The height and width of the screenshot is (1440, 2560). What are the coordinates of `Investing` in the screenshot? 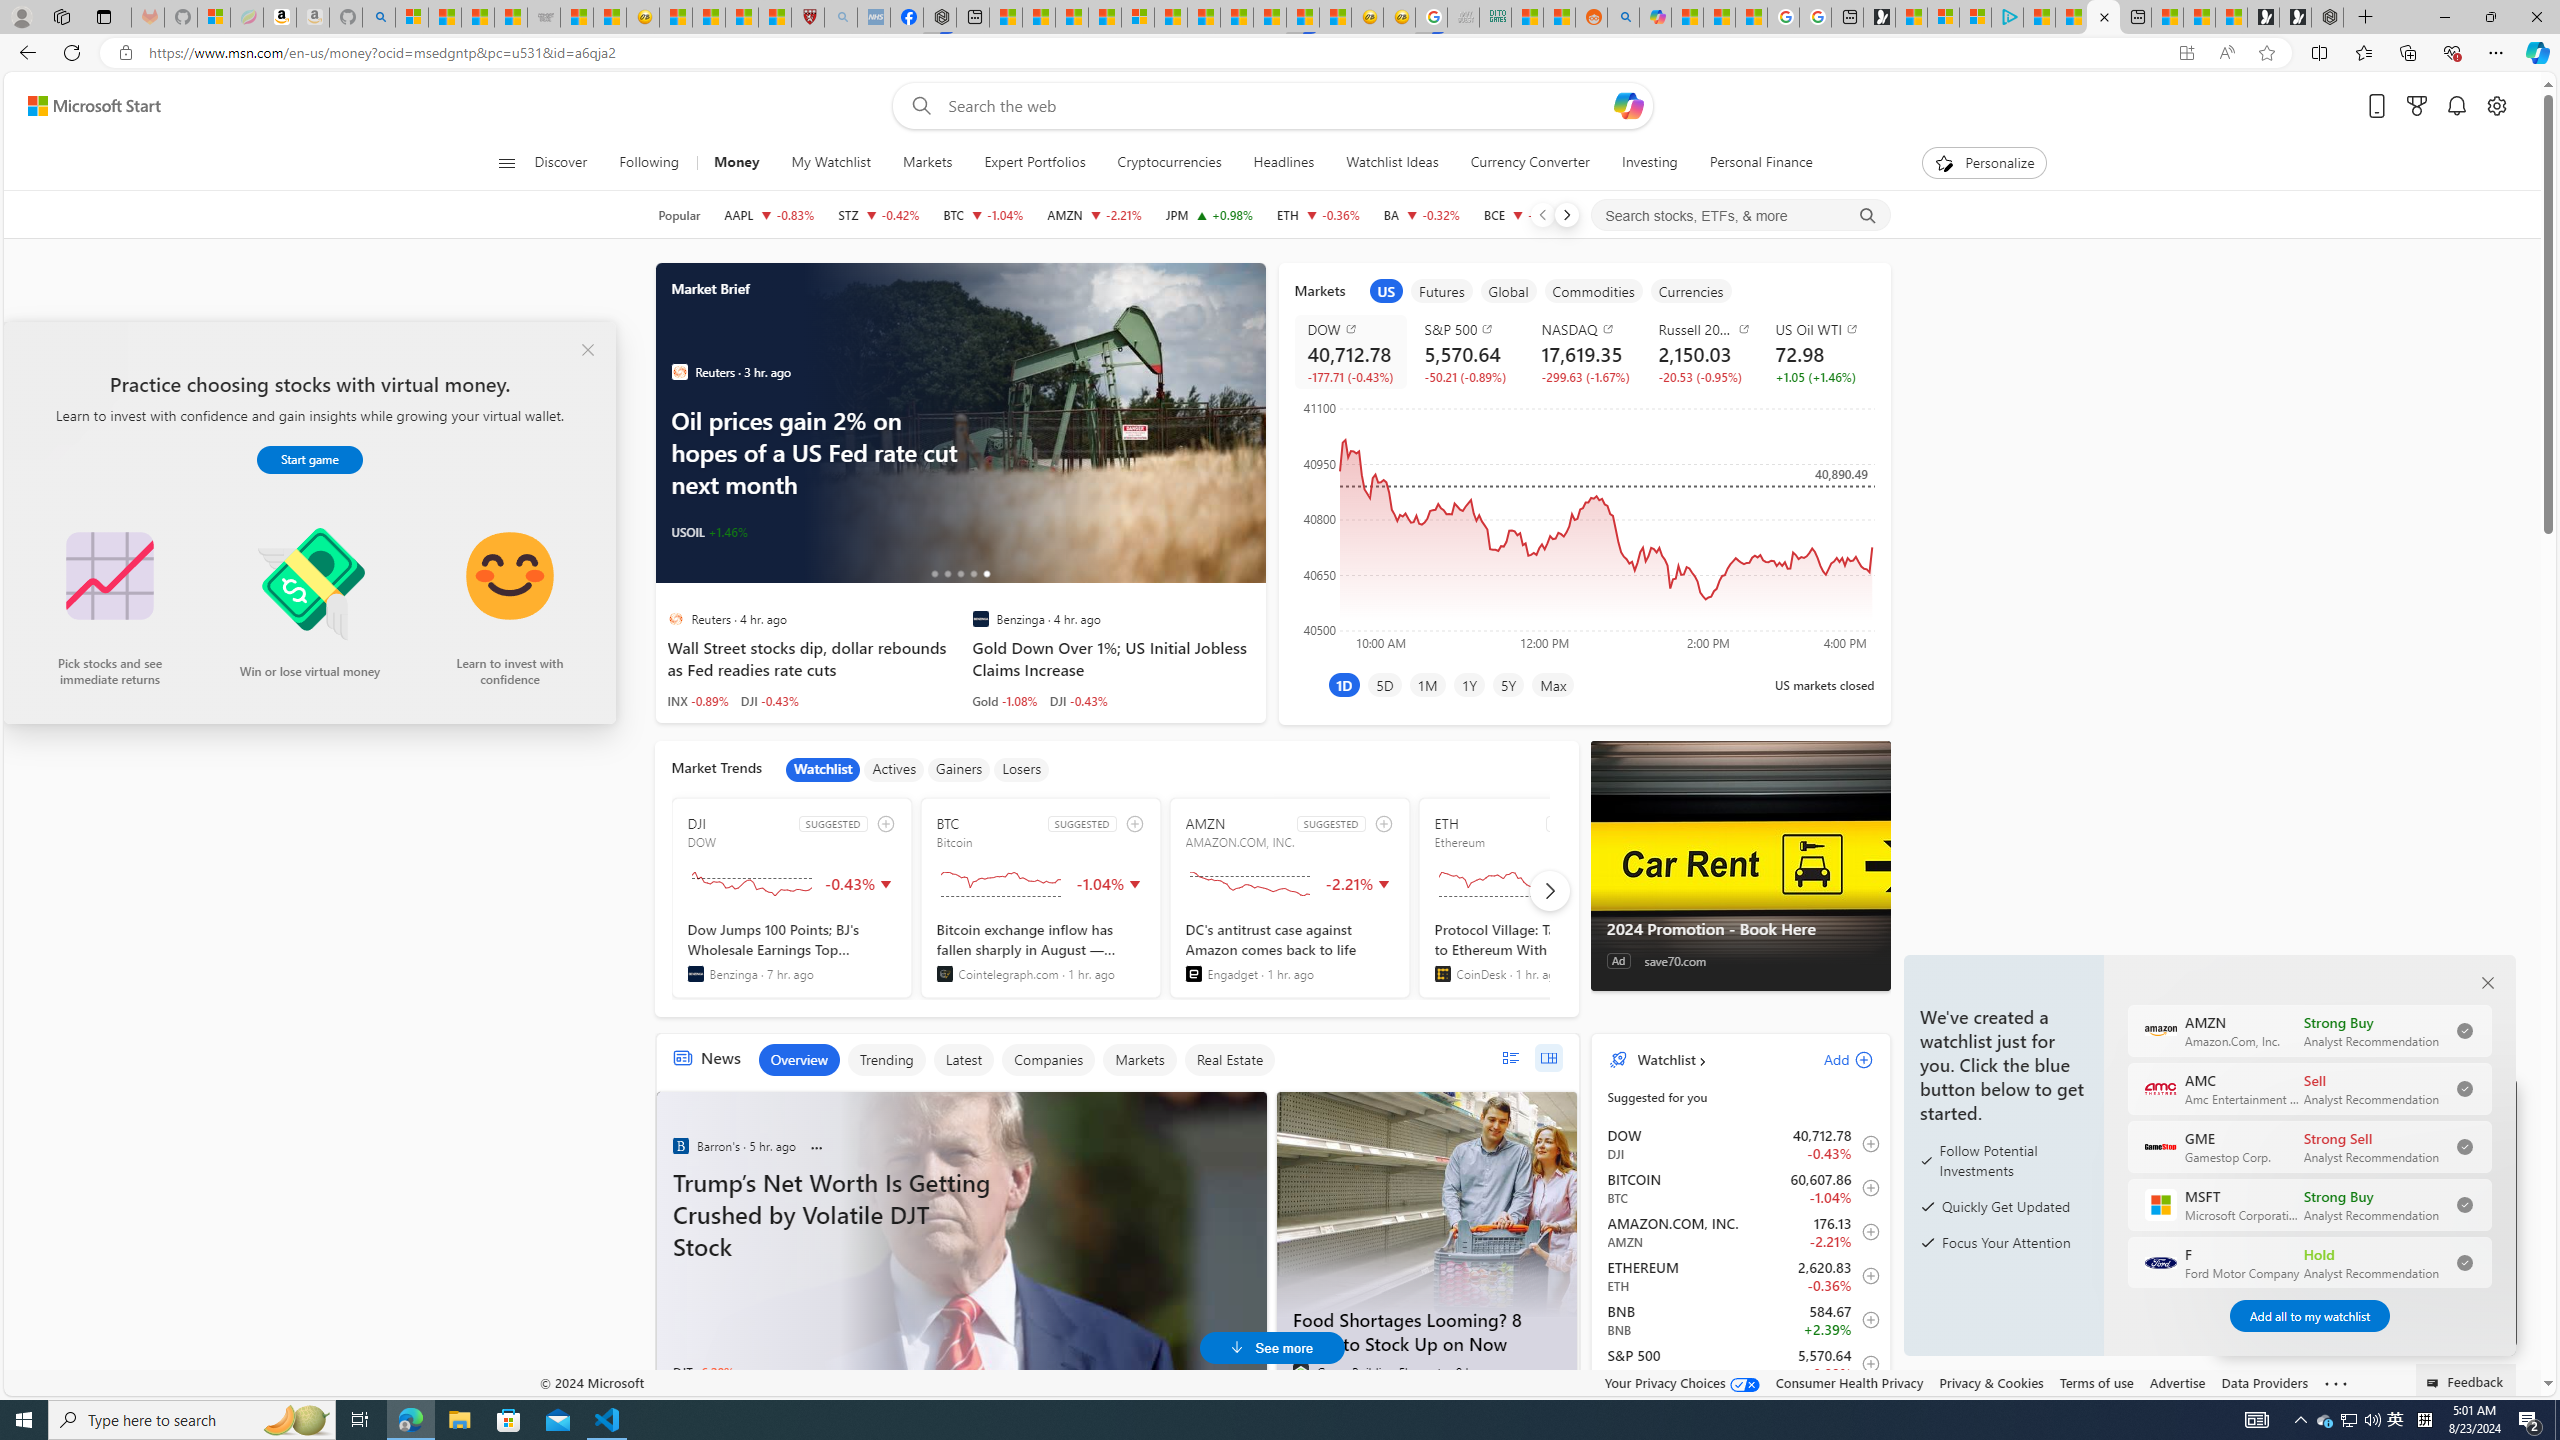 It's located at (1648, 163).